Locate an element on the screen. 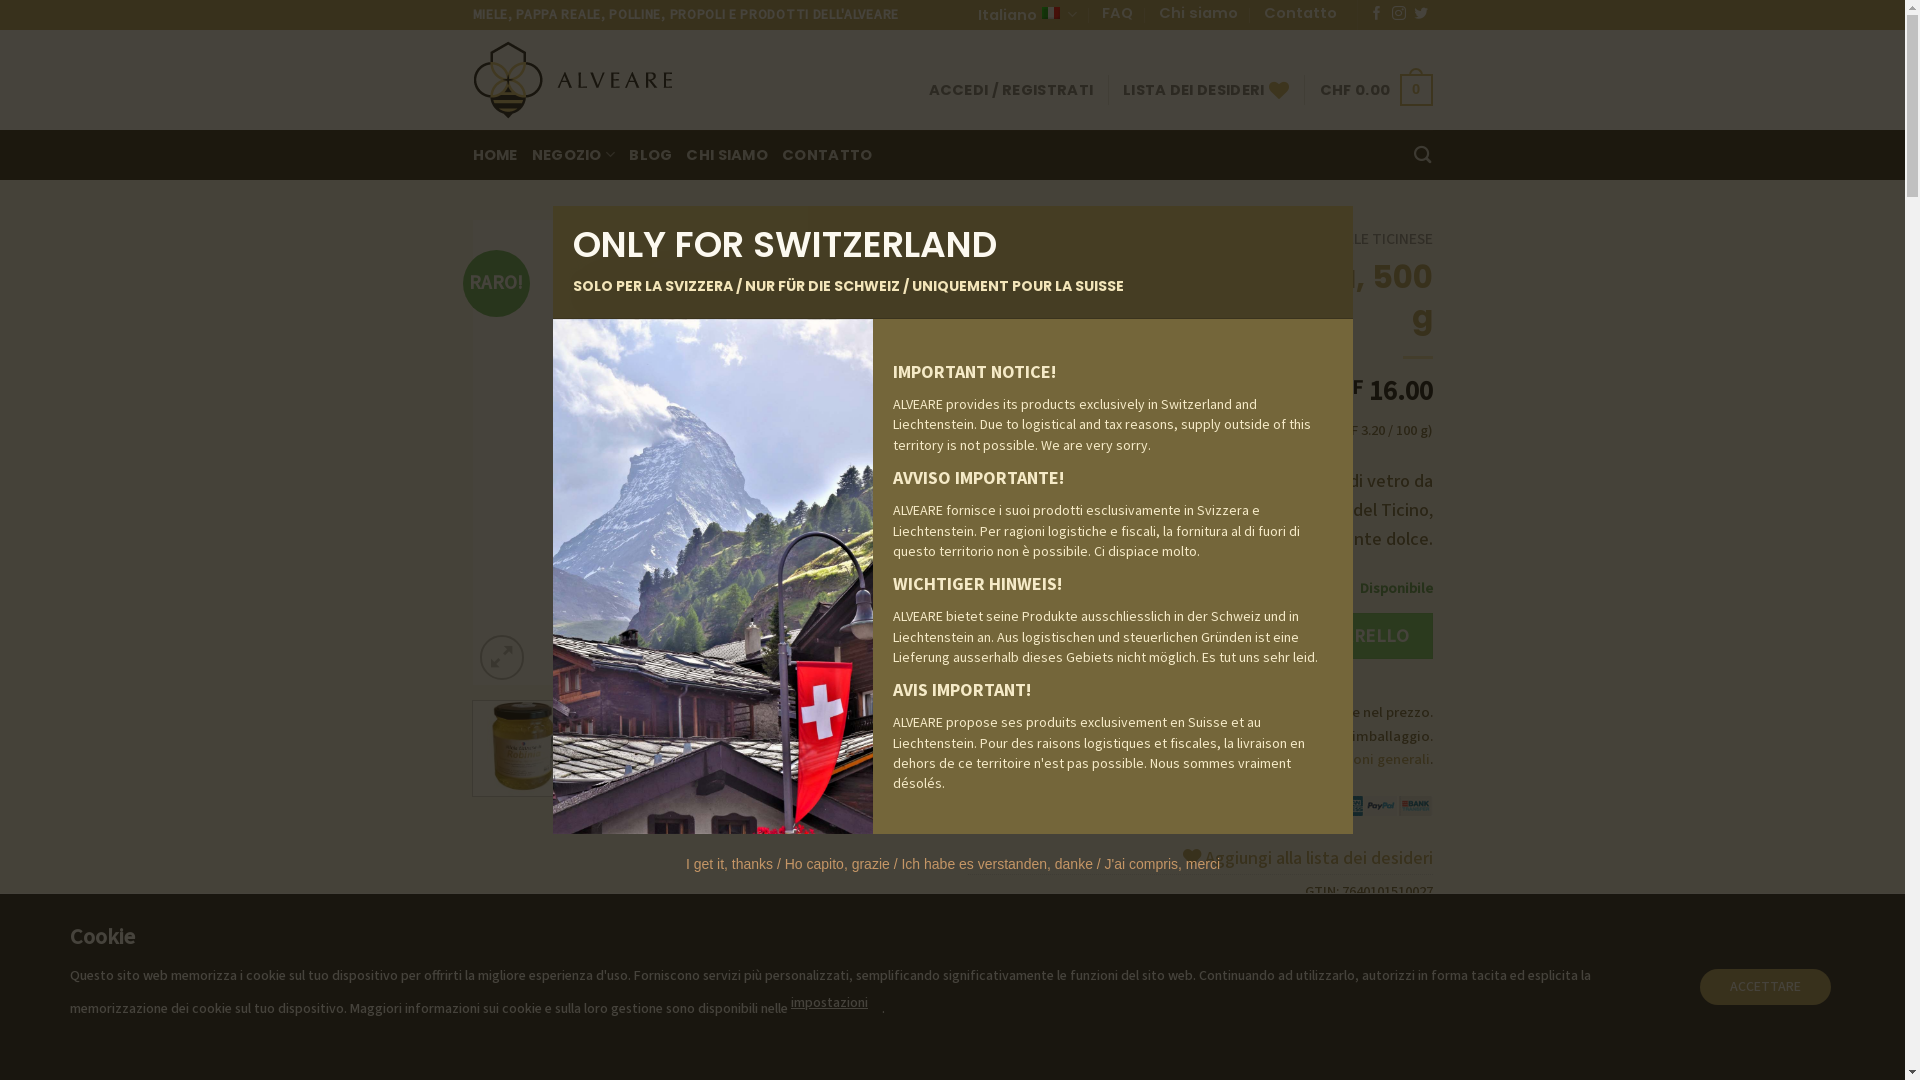 This screenshot has height=1080, width=1920. Robinia is located at coordinates (1352, 994).